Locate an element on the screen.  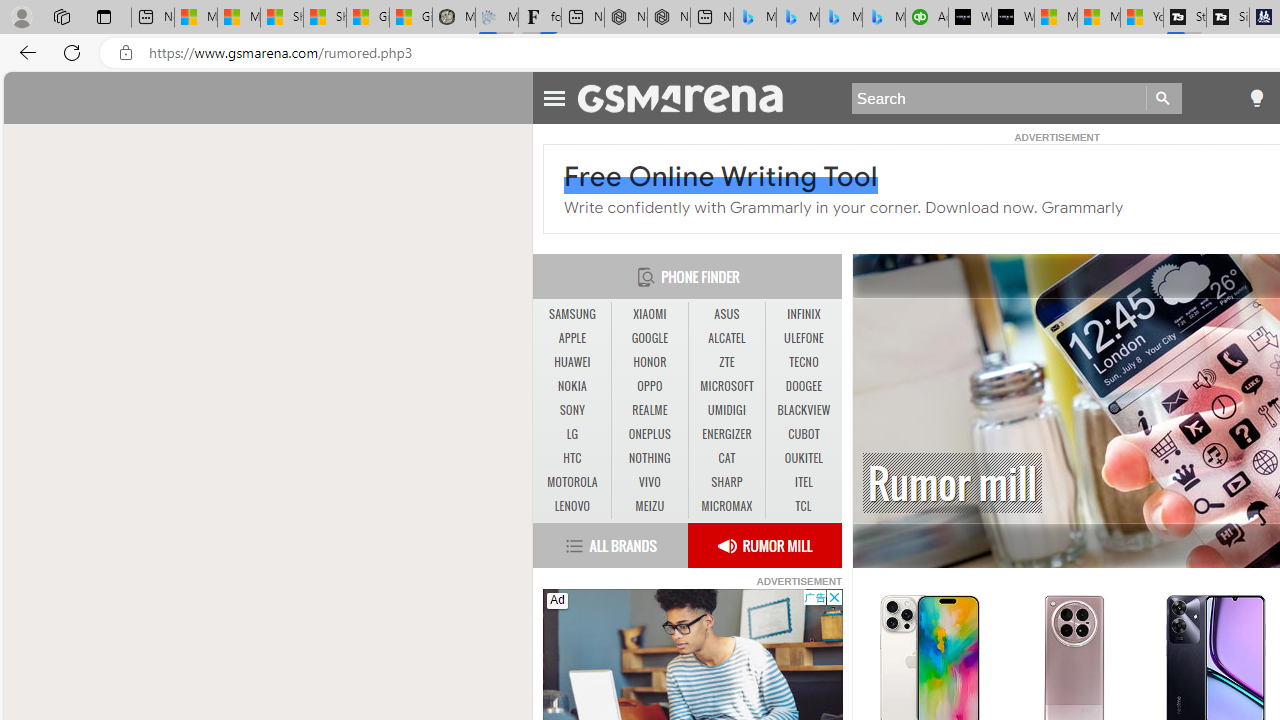
ENERGIZER is located at coordinates (726, 434).